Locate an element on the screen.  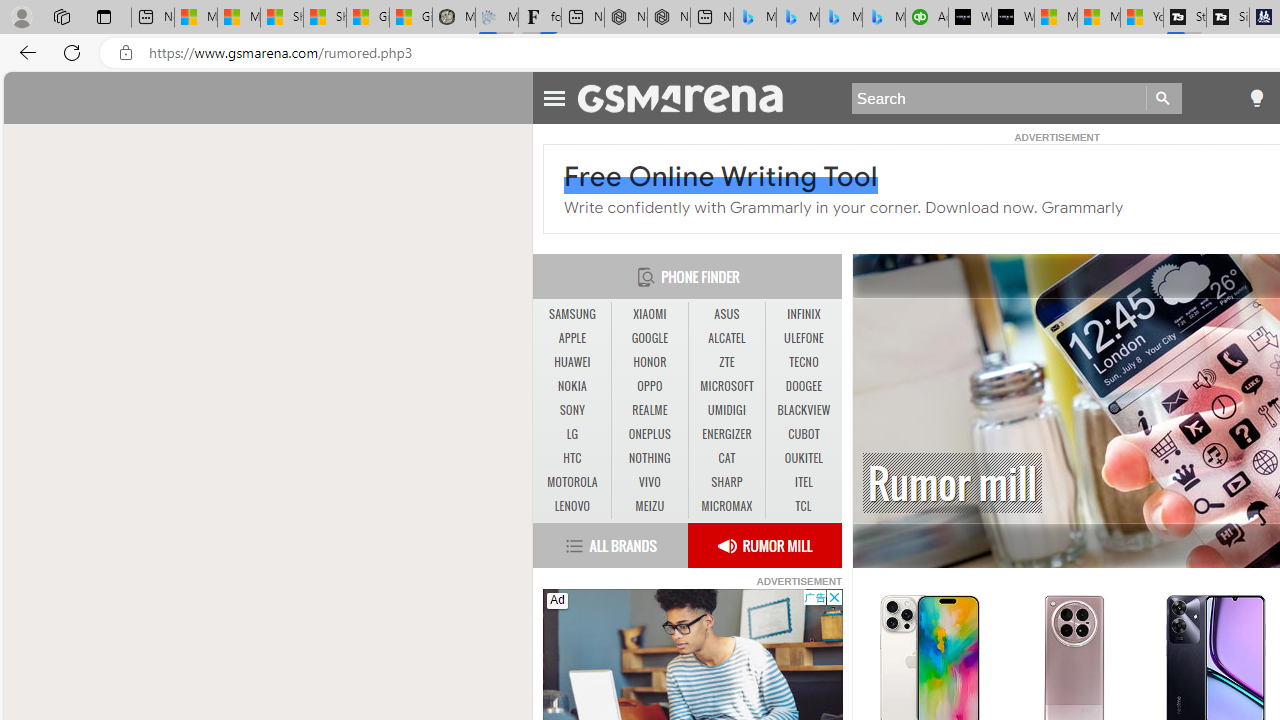
ENERGIZER is located at coordinates (726, 434).